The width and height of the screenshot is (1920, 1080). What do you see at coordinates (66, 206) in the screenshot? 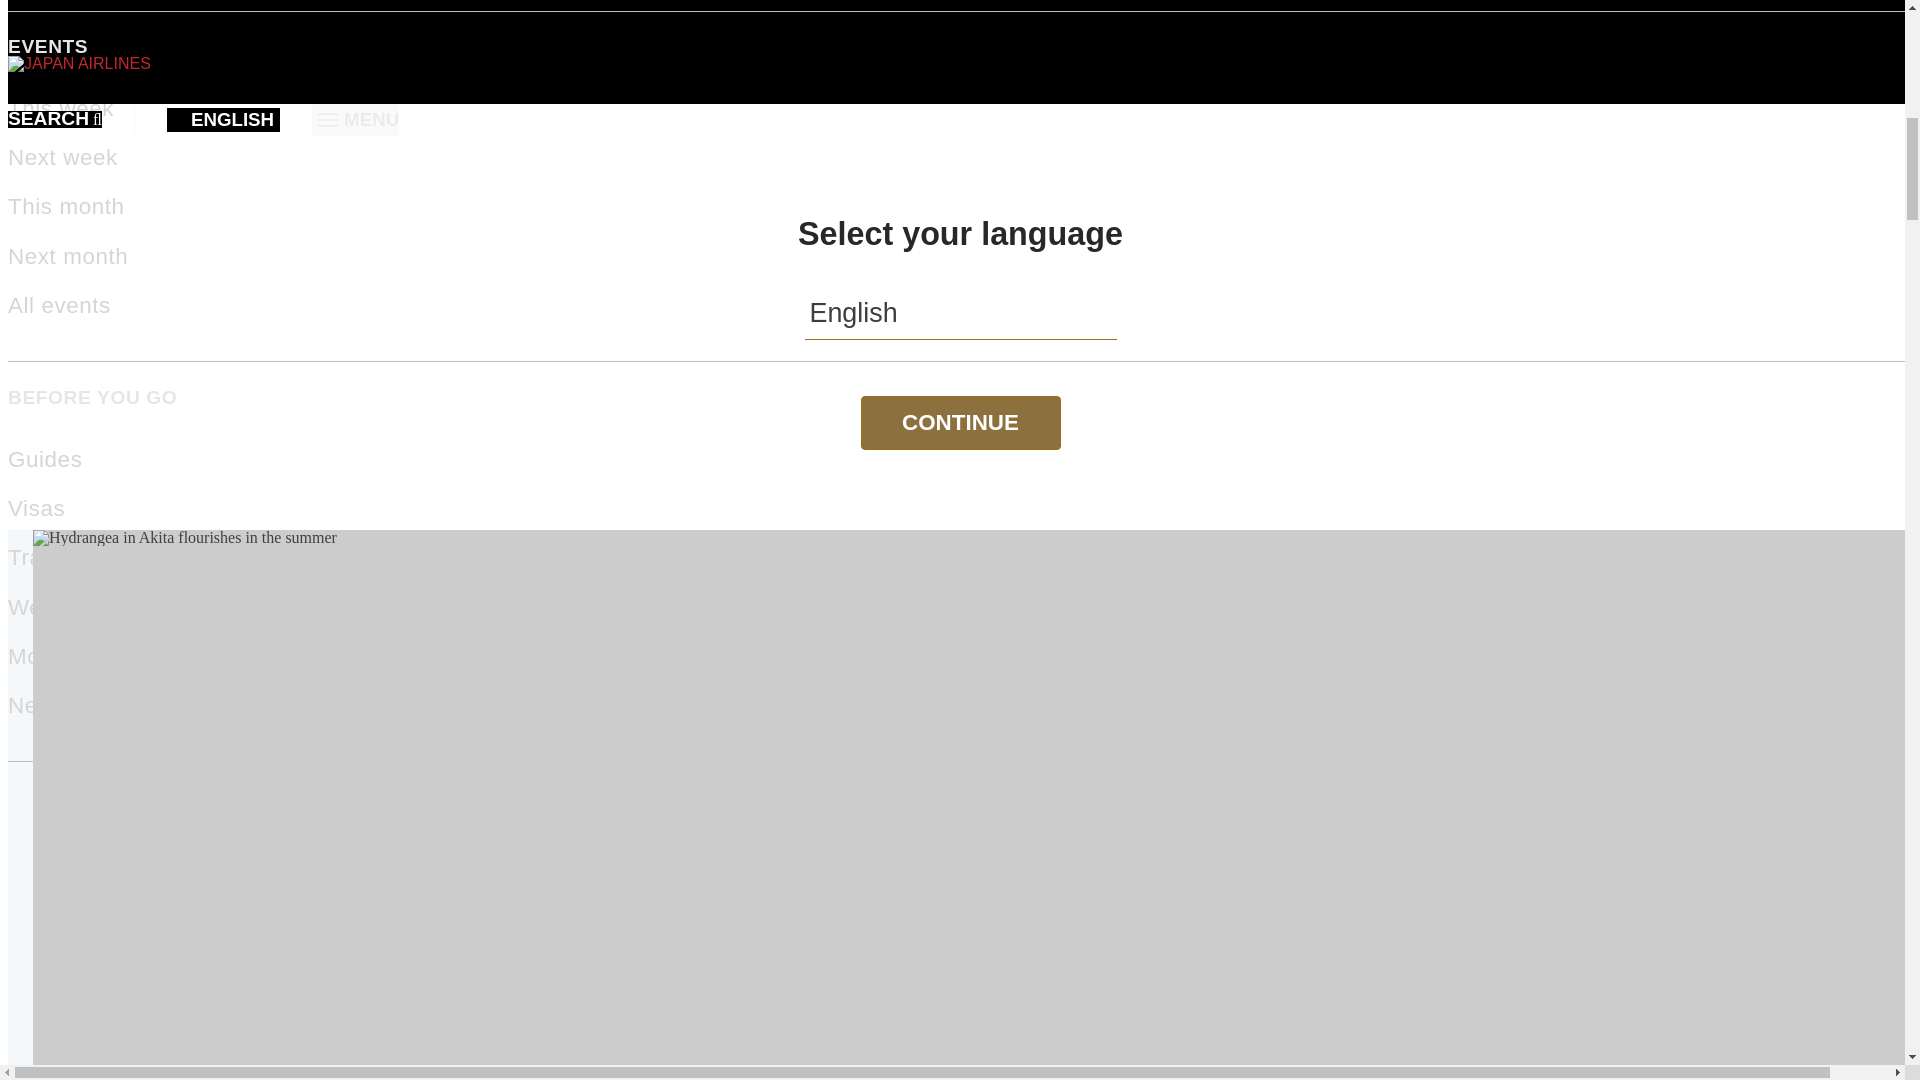
I see `This month` at bounding box center [66, 206].